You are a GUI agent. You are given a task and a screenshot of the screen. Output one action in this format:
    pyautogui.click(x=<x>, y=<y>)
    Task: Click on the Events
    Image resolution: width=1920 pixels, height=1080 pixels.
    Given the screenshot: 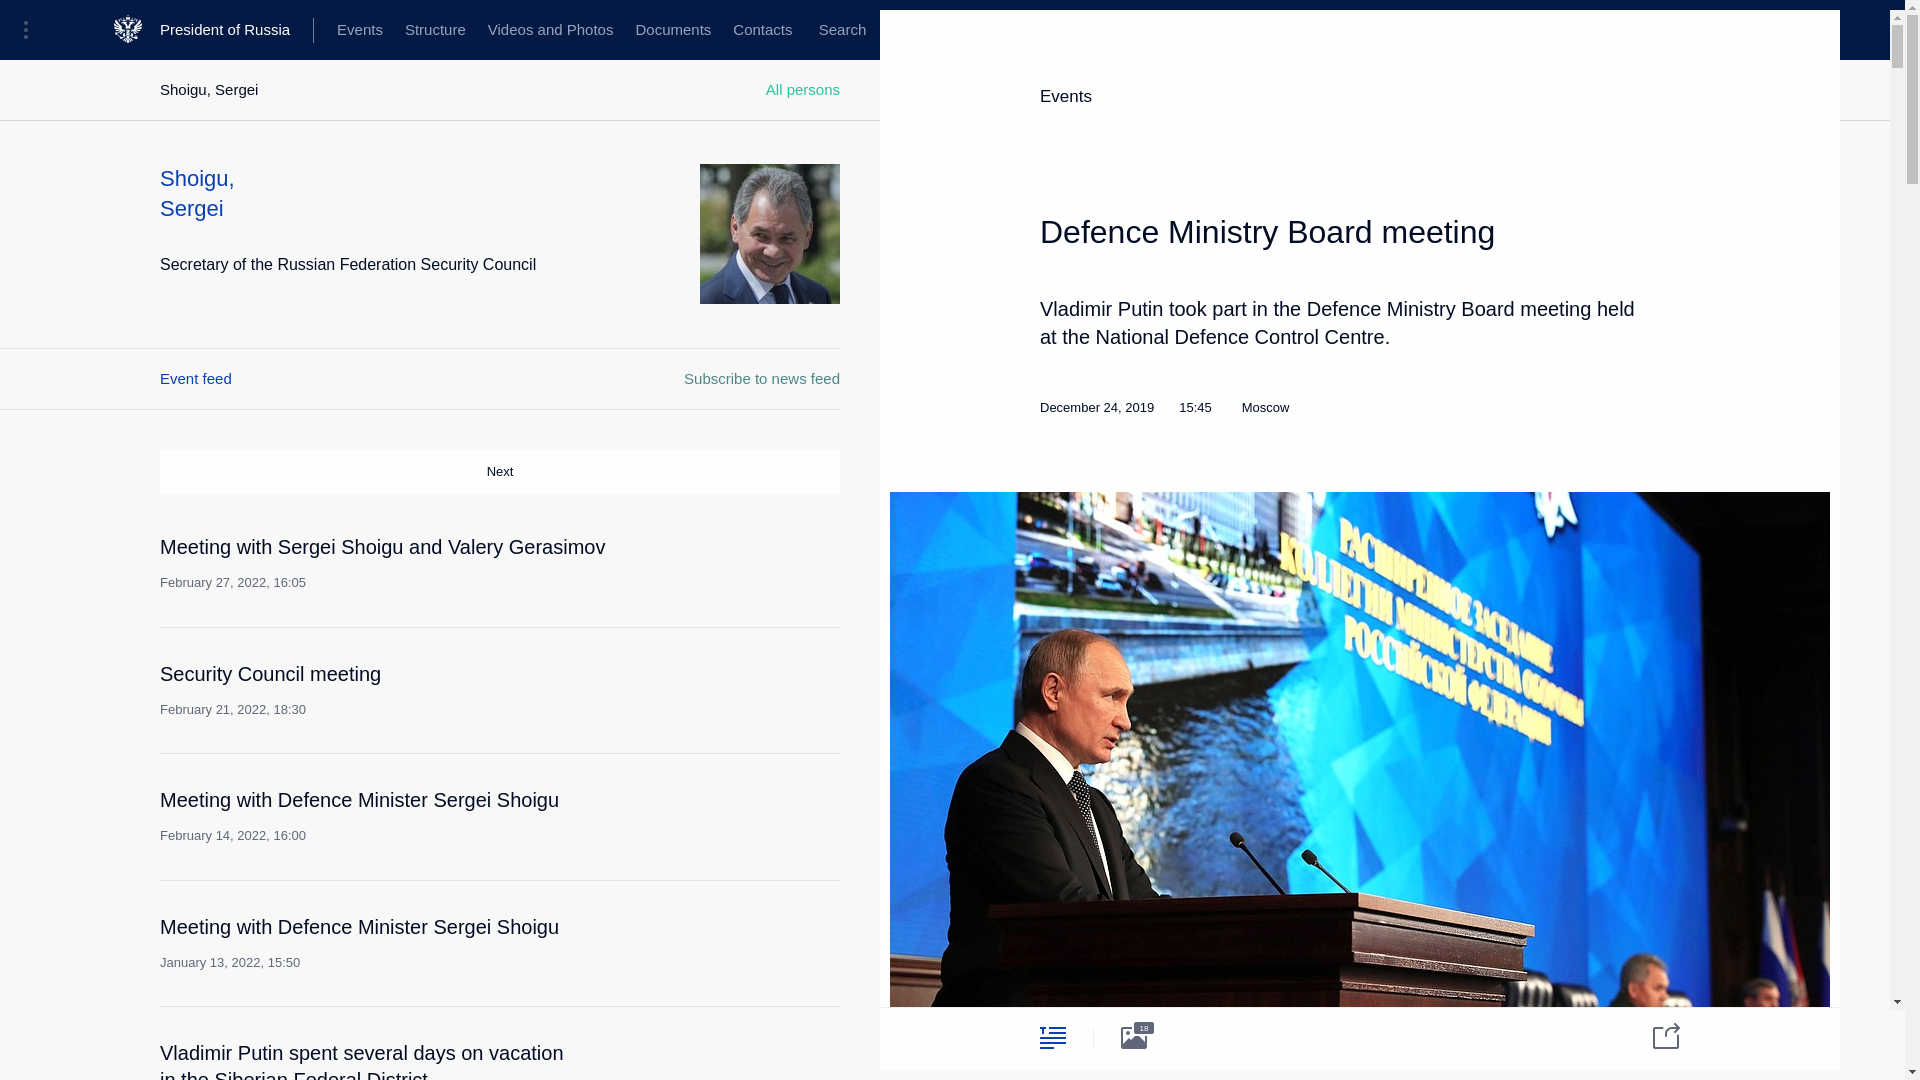 What is the action you would take?
    pyautogui.click(x=550, y=30)
    